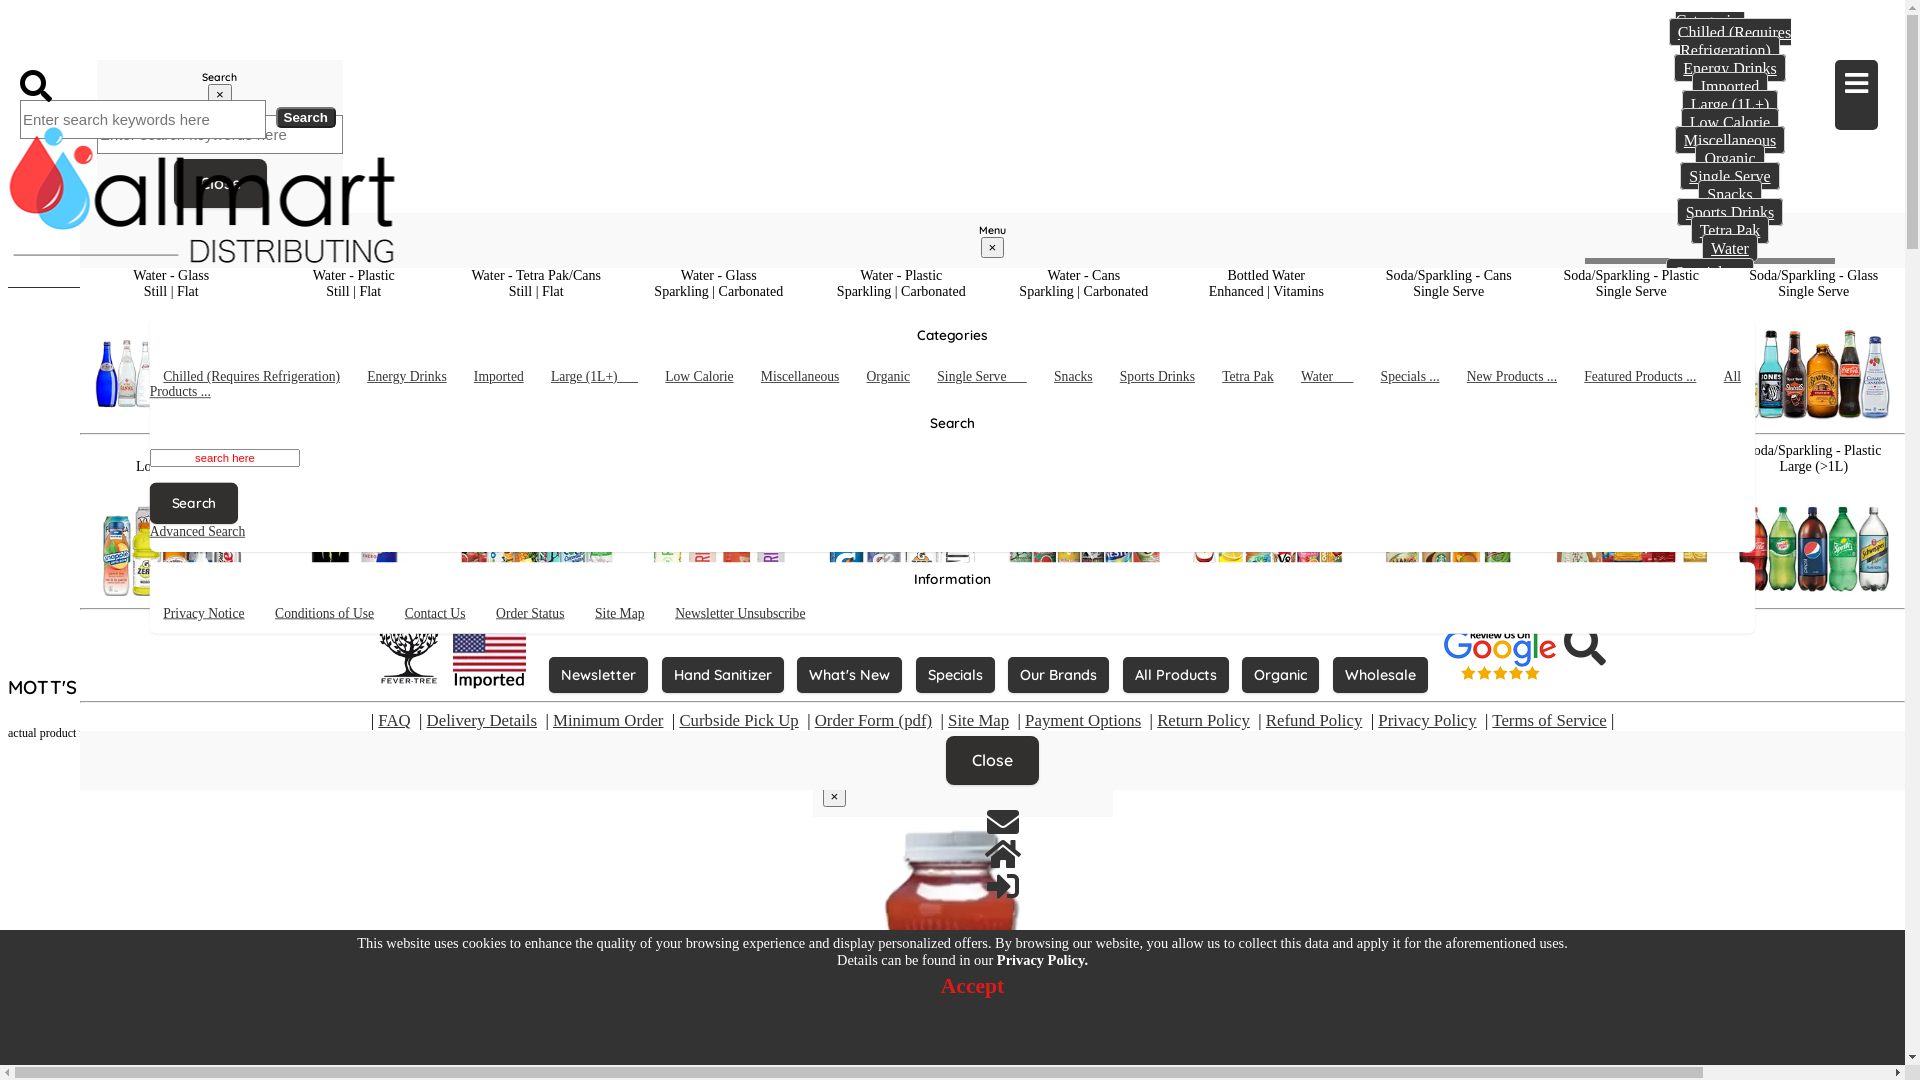 Image resolution: width=1920 pixels, height=1080 pixels. Describe the element at coordinates (992, 760) in the screenshot. I see `Close` at that location.